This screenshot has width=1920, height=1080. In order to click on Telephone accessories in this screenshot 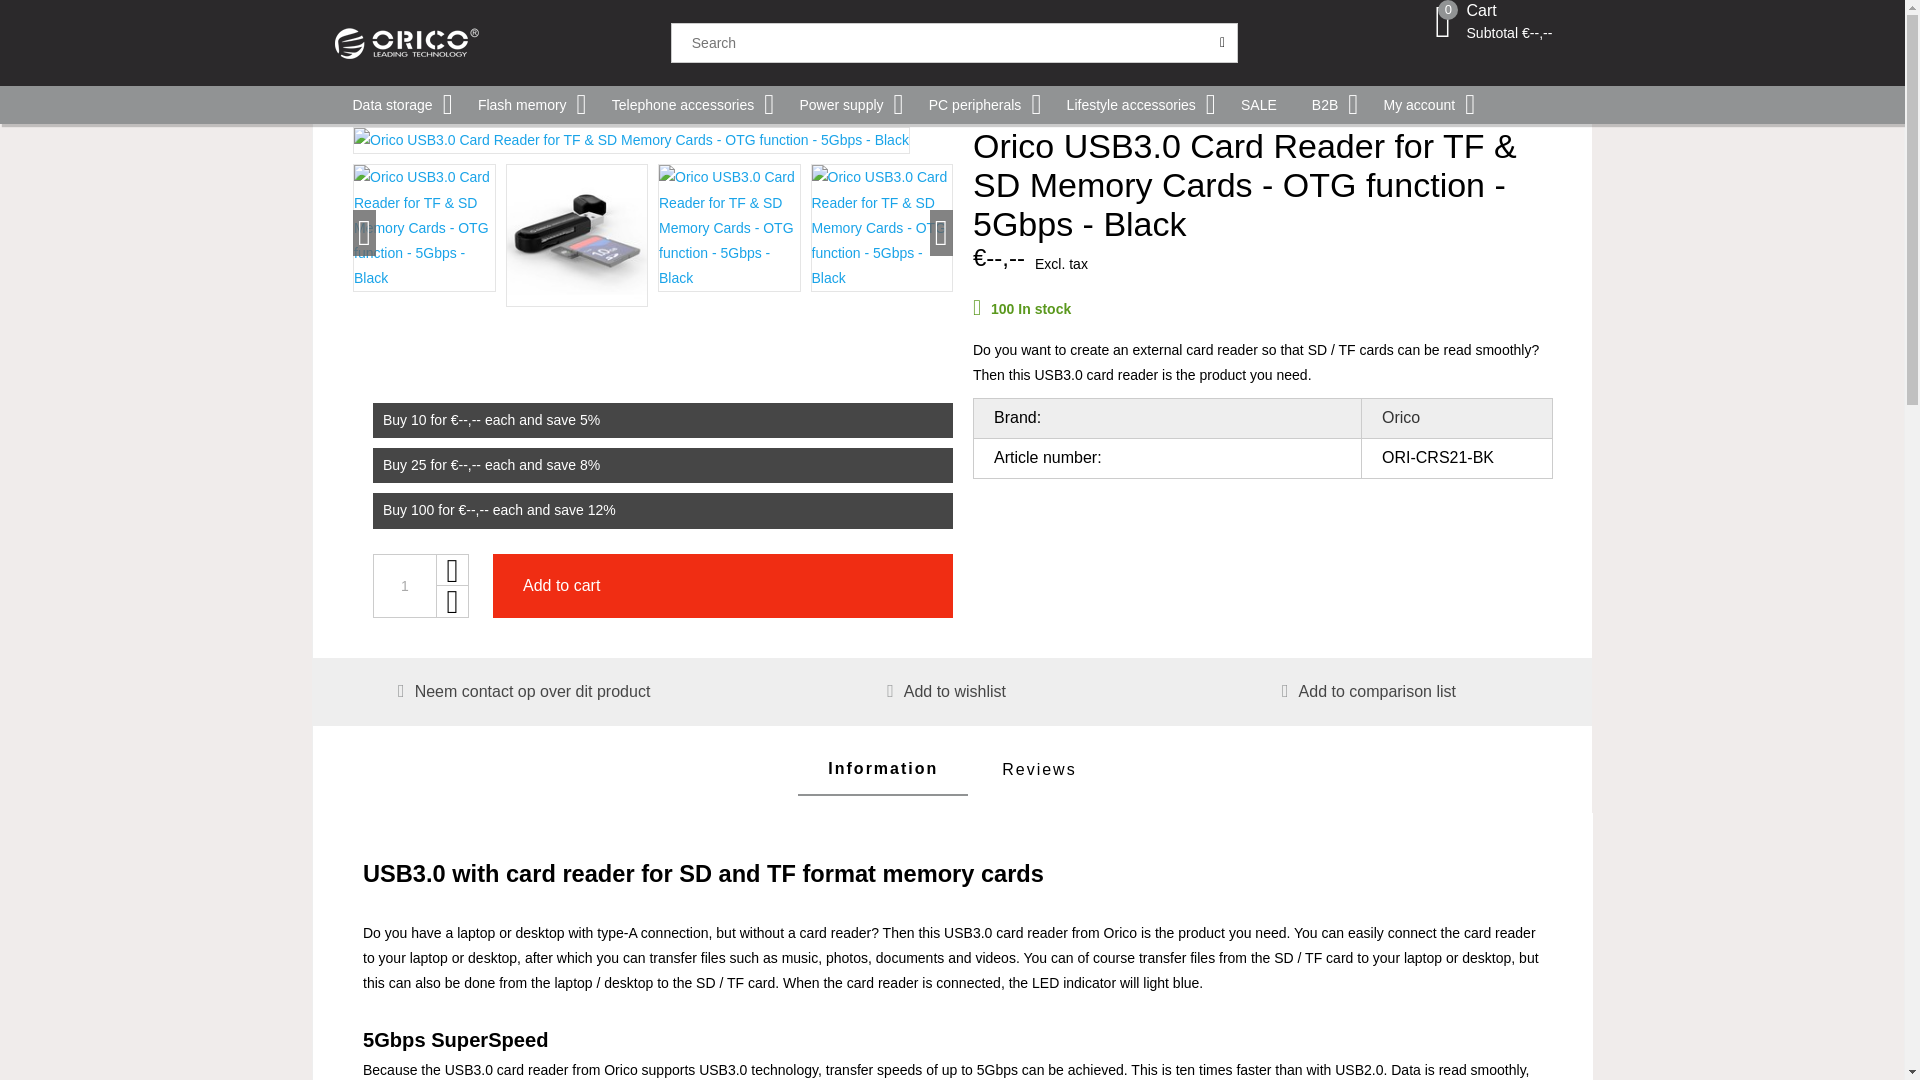, I will do `click(685, 105)`.